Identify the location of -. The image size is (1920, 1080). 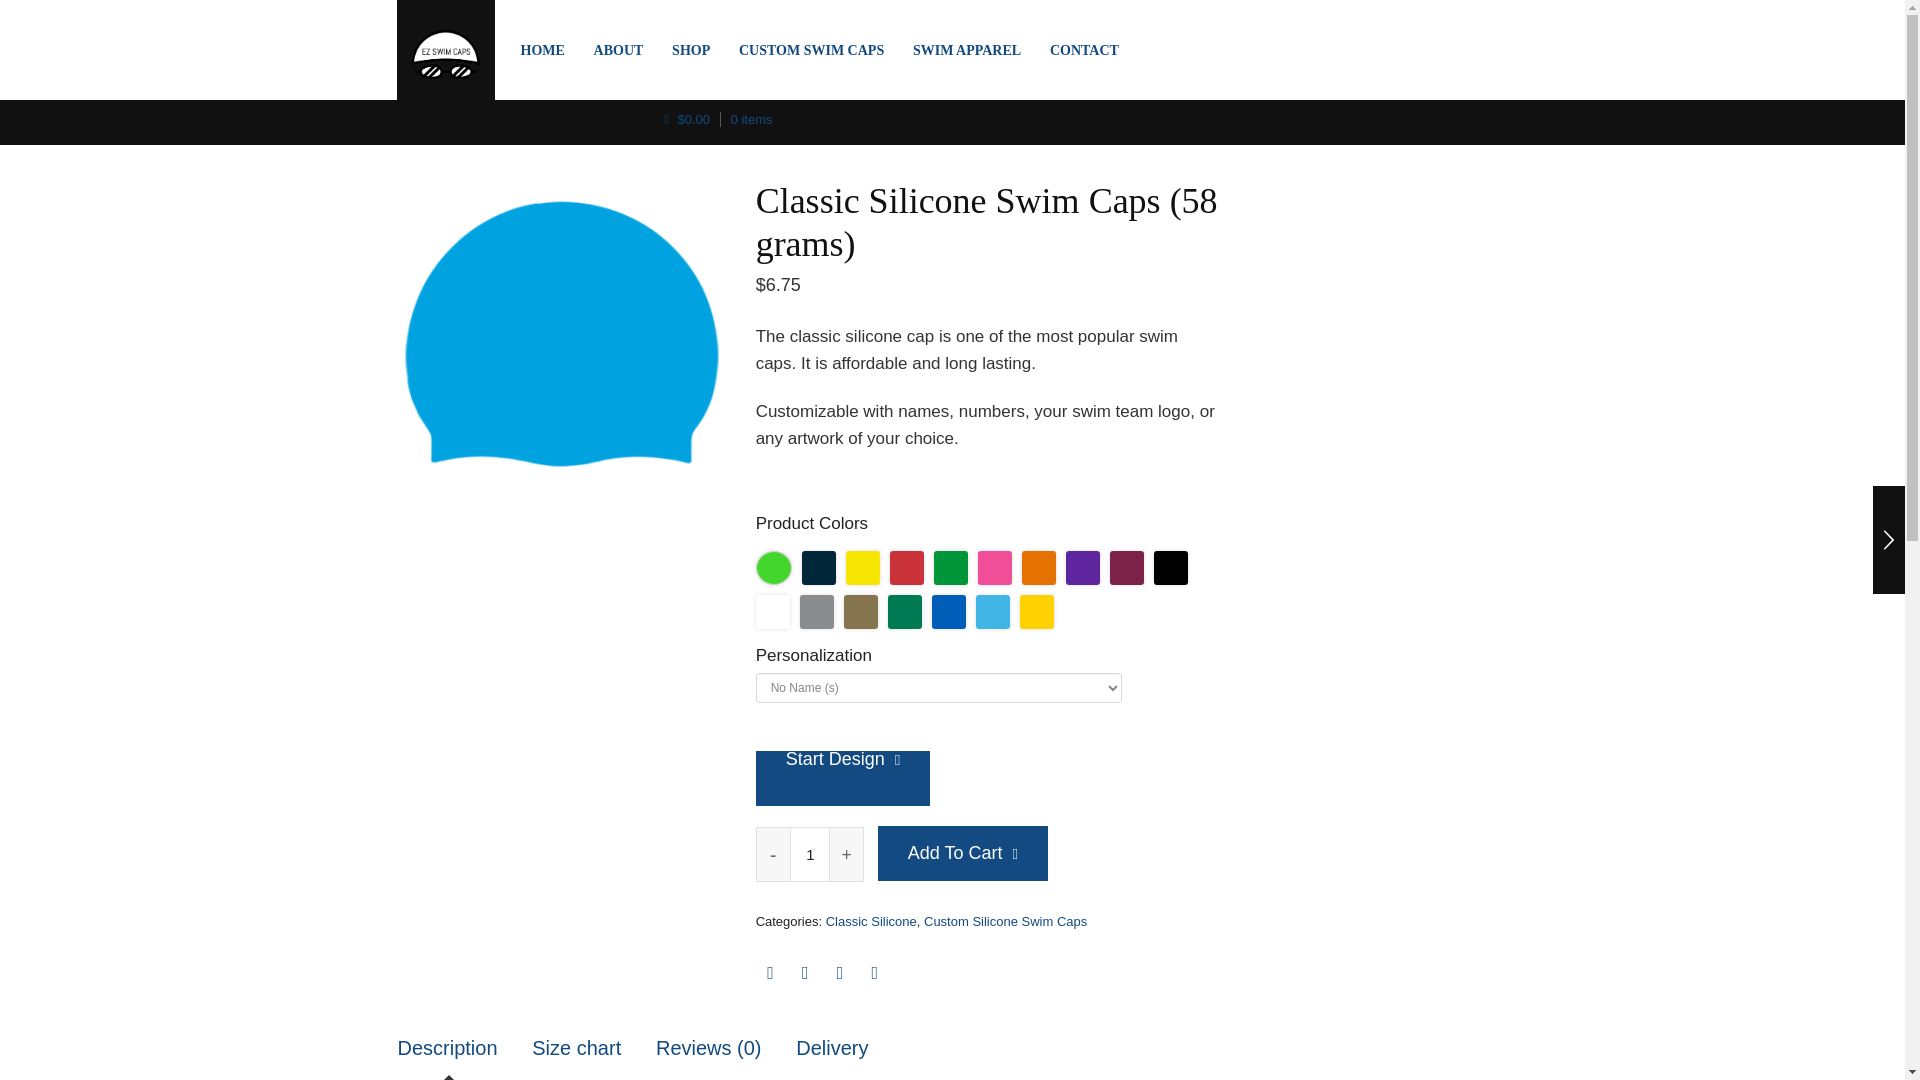
(774, 854).